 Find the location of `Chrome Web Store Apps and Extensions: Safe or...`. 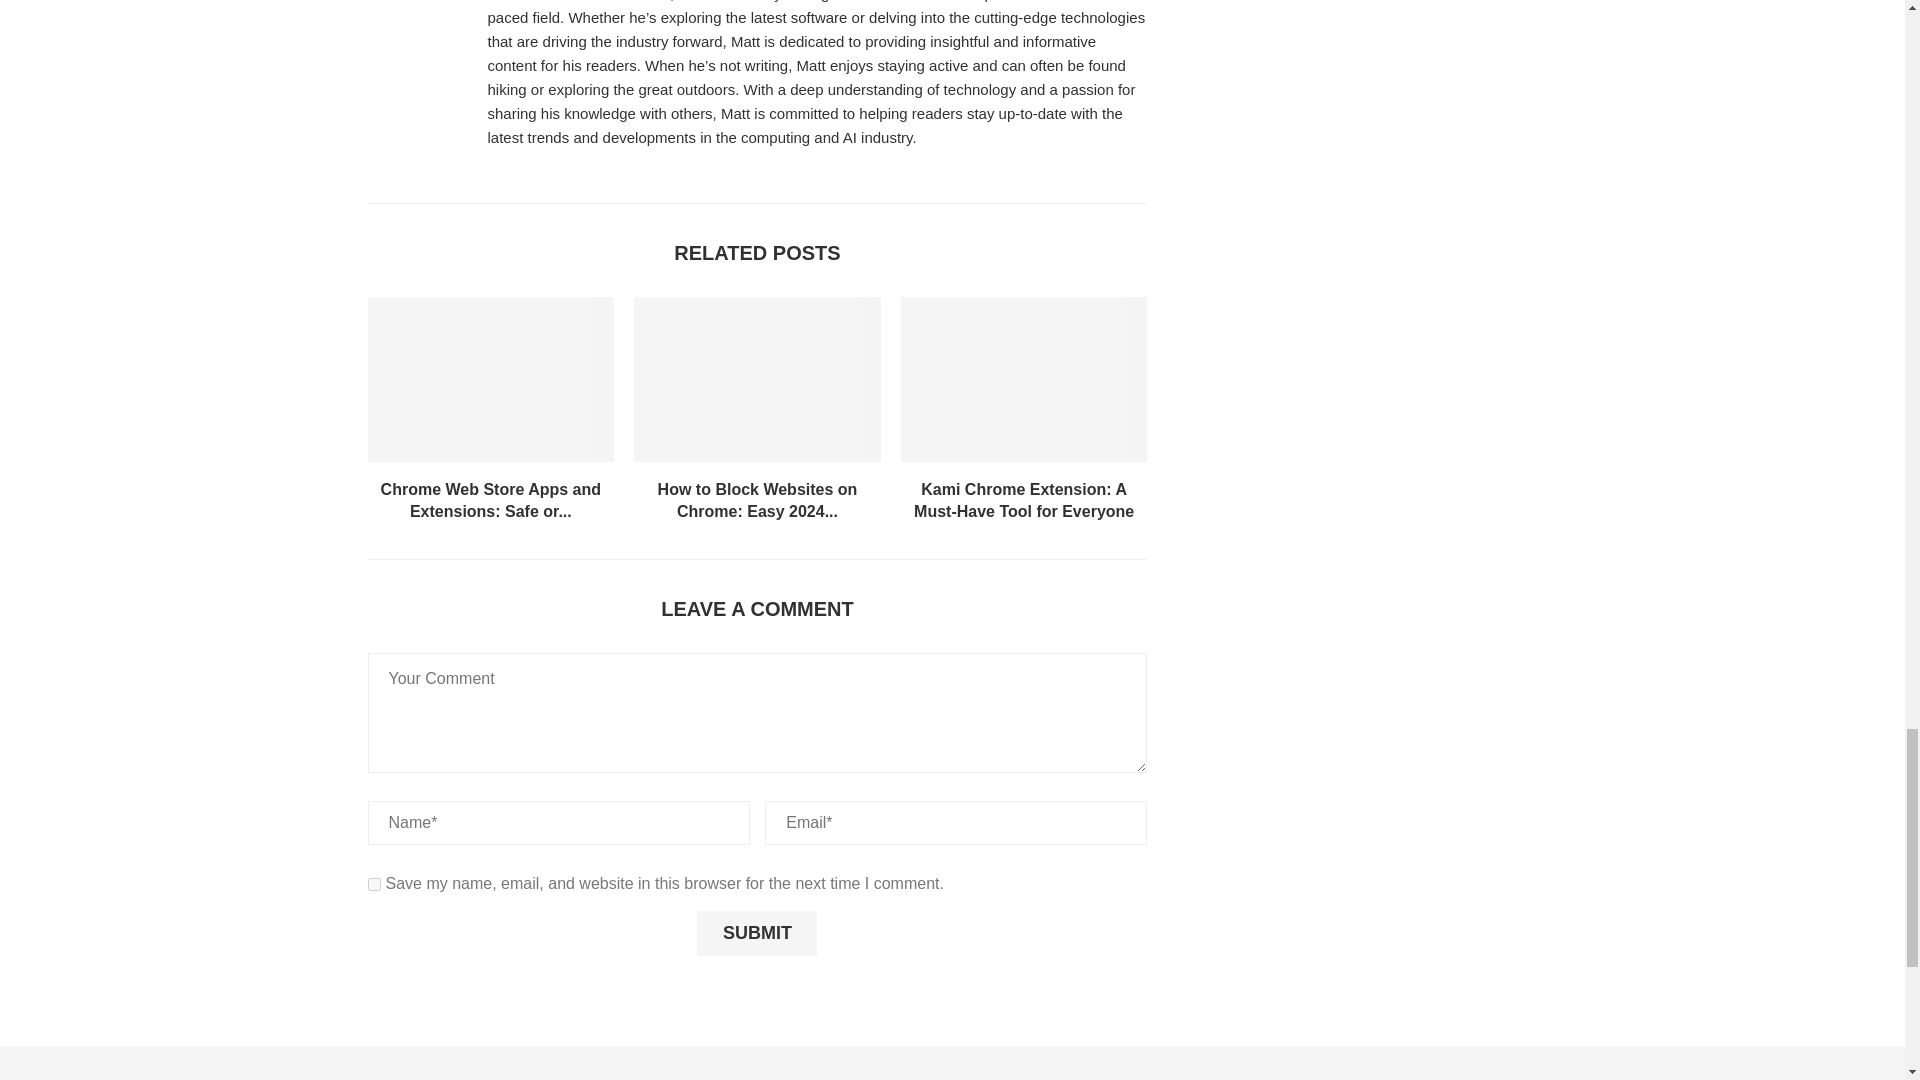

Chrome Web Store Apps and Extensions: Safe or... is located at coordinates (490, 500).